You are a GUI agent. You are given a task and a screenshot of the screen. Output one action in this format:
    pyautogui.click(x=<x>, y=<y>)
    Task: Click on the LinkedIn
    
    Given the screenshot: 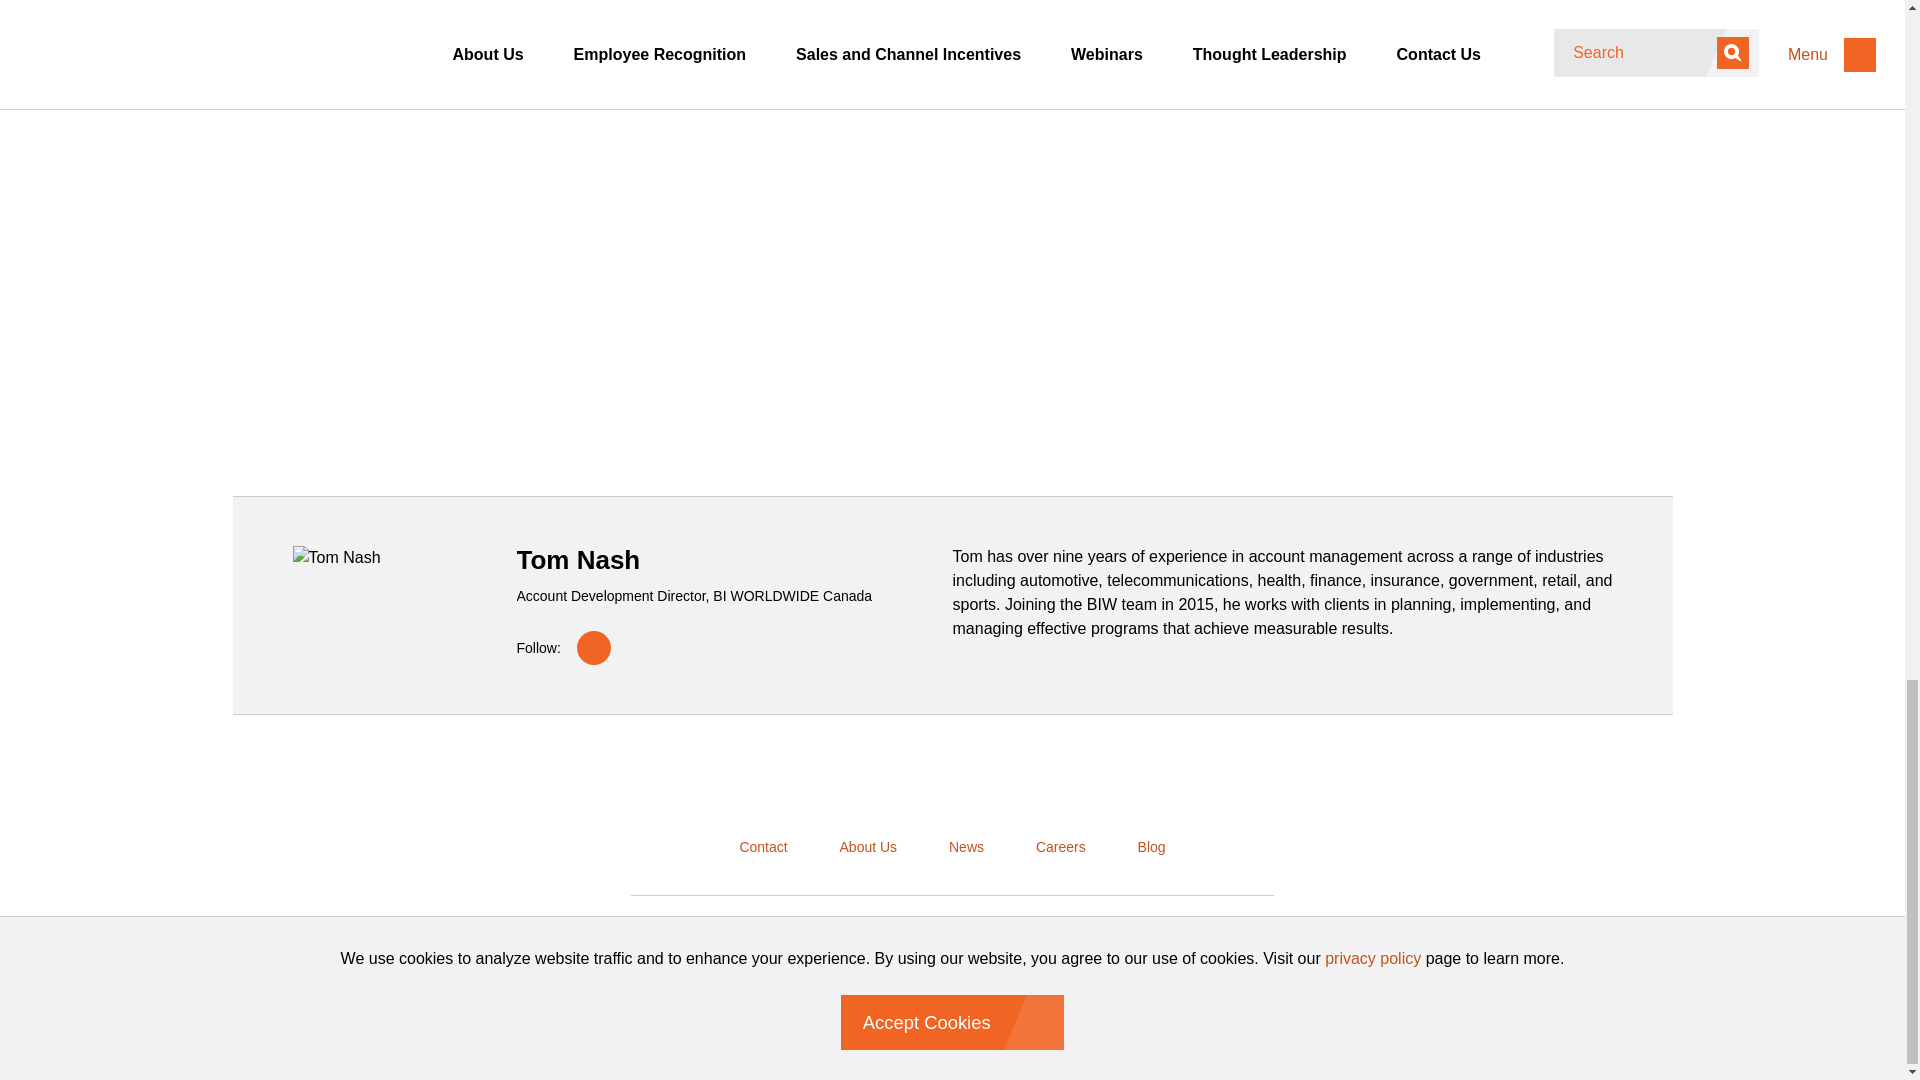 What is the action you would take?
    pyautogui.click(x=594, y=648)
    